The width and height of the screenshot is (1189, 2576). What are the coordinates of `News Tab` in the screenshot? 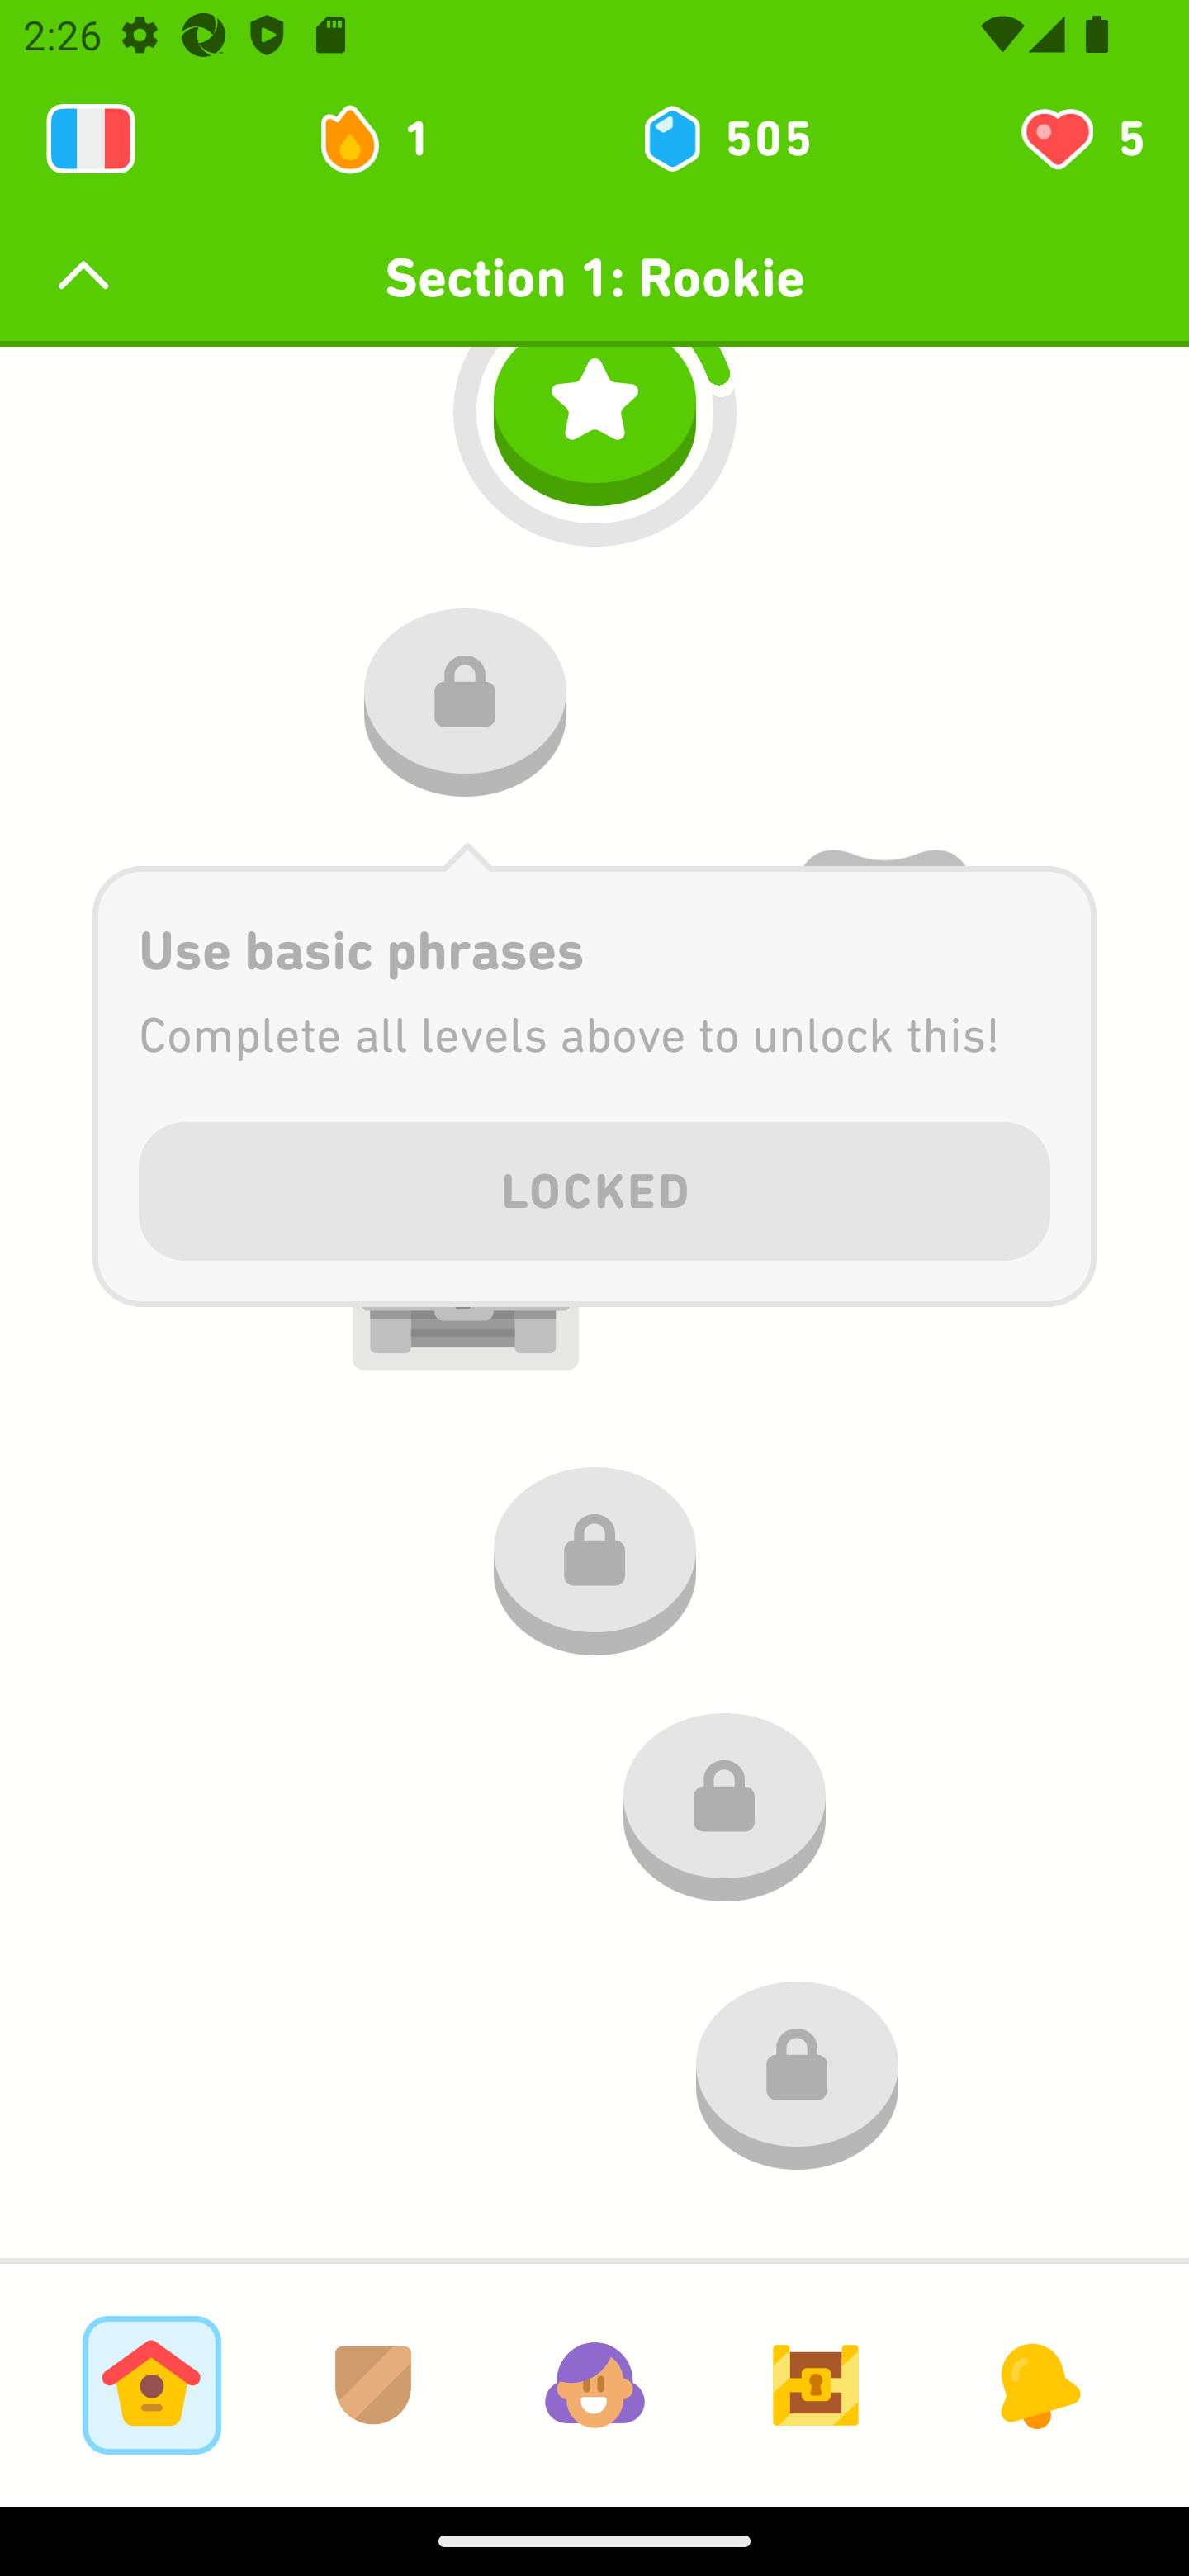 It's located at (1037, 2384).